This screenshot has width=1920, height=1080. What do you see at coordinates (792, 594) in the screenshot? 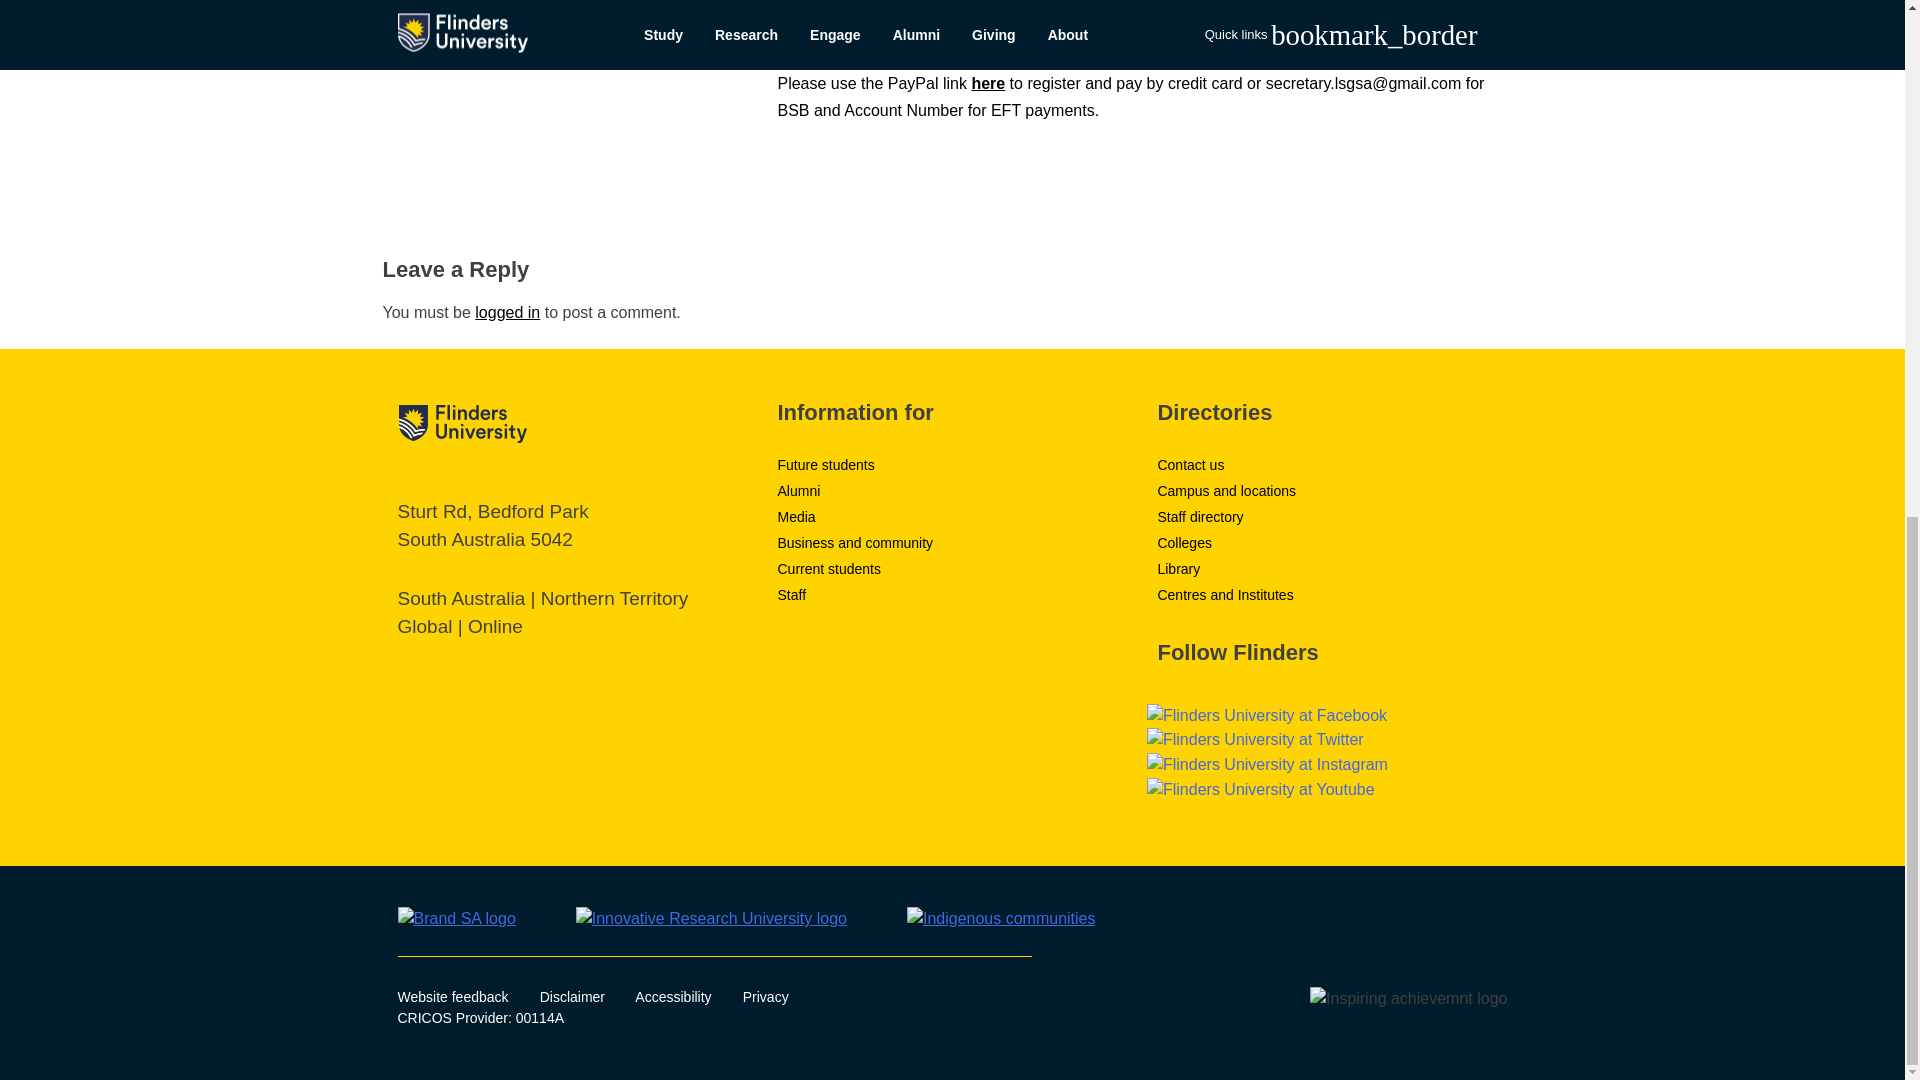
I see `Staff` at bounding box center [792, 594].